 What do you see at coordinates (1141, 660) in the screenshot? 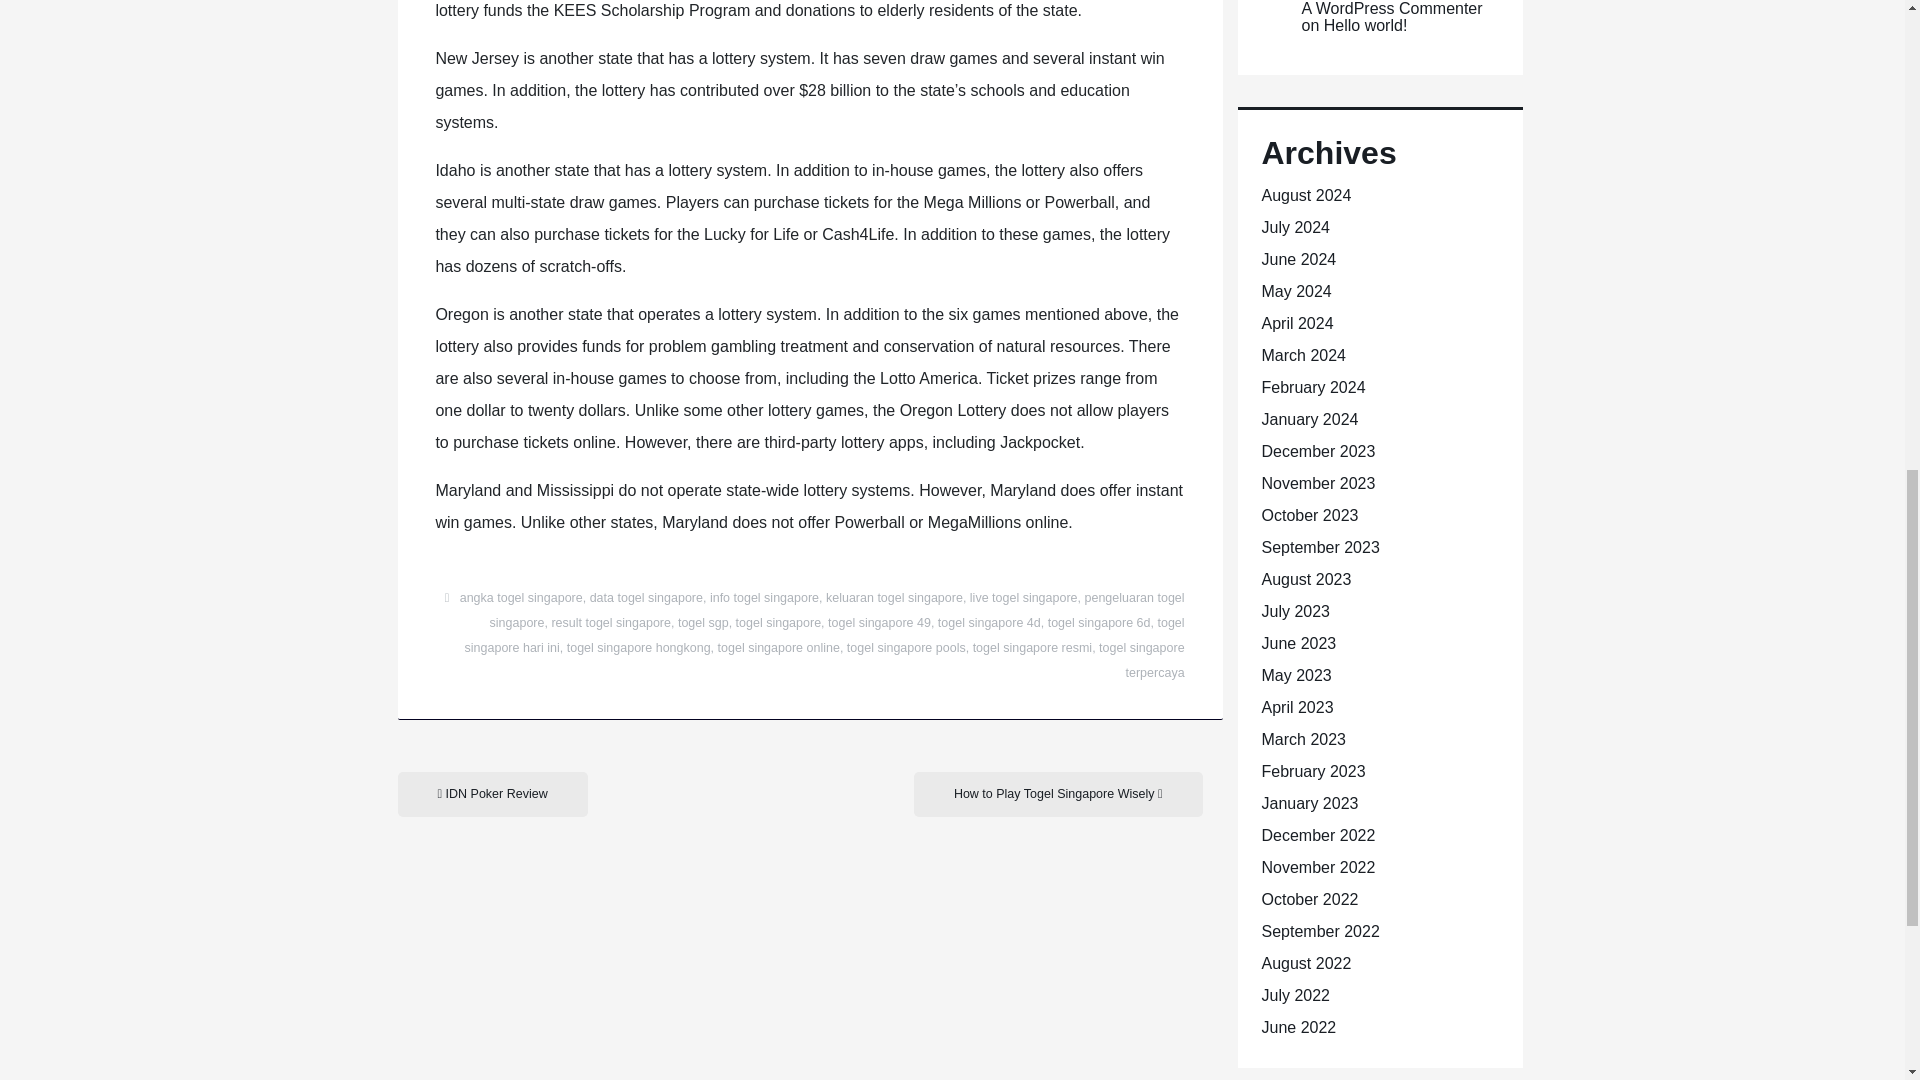
I see `togel singapore terpercaya` at bounding box center [1141, 660].